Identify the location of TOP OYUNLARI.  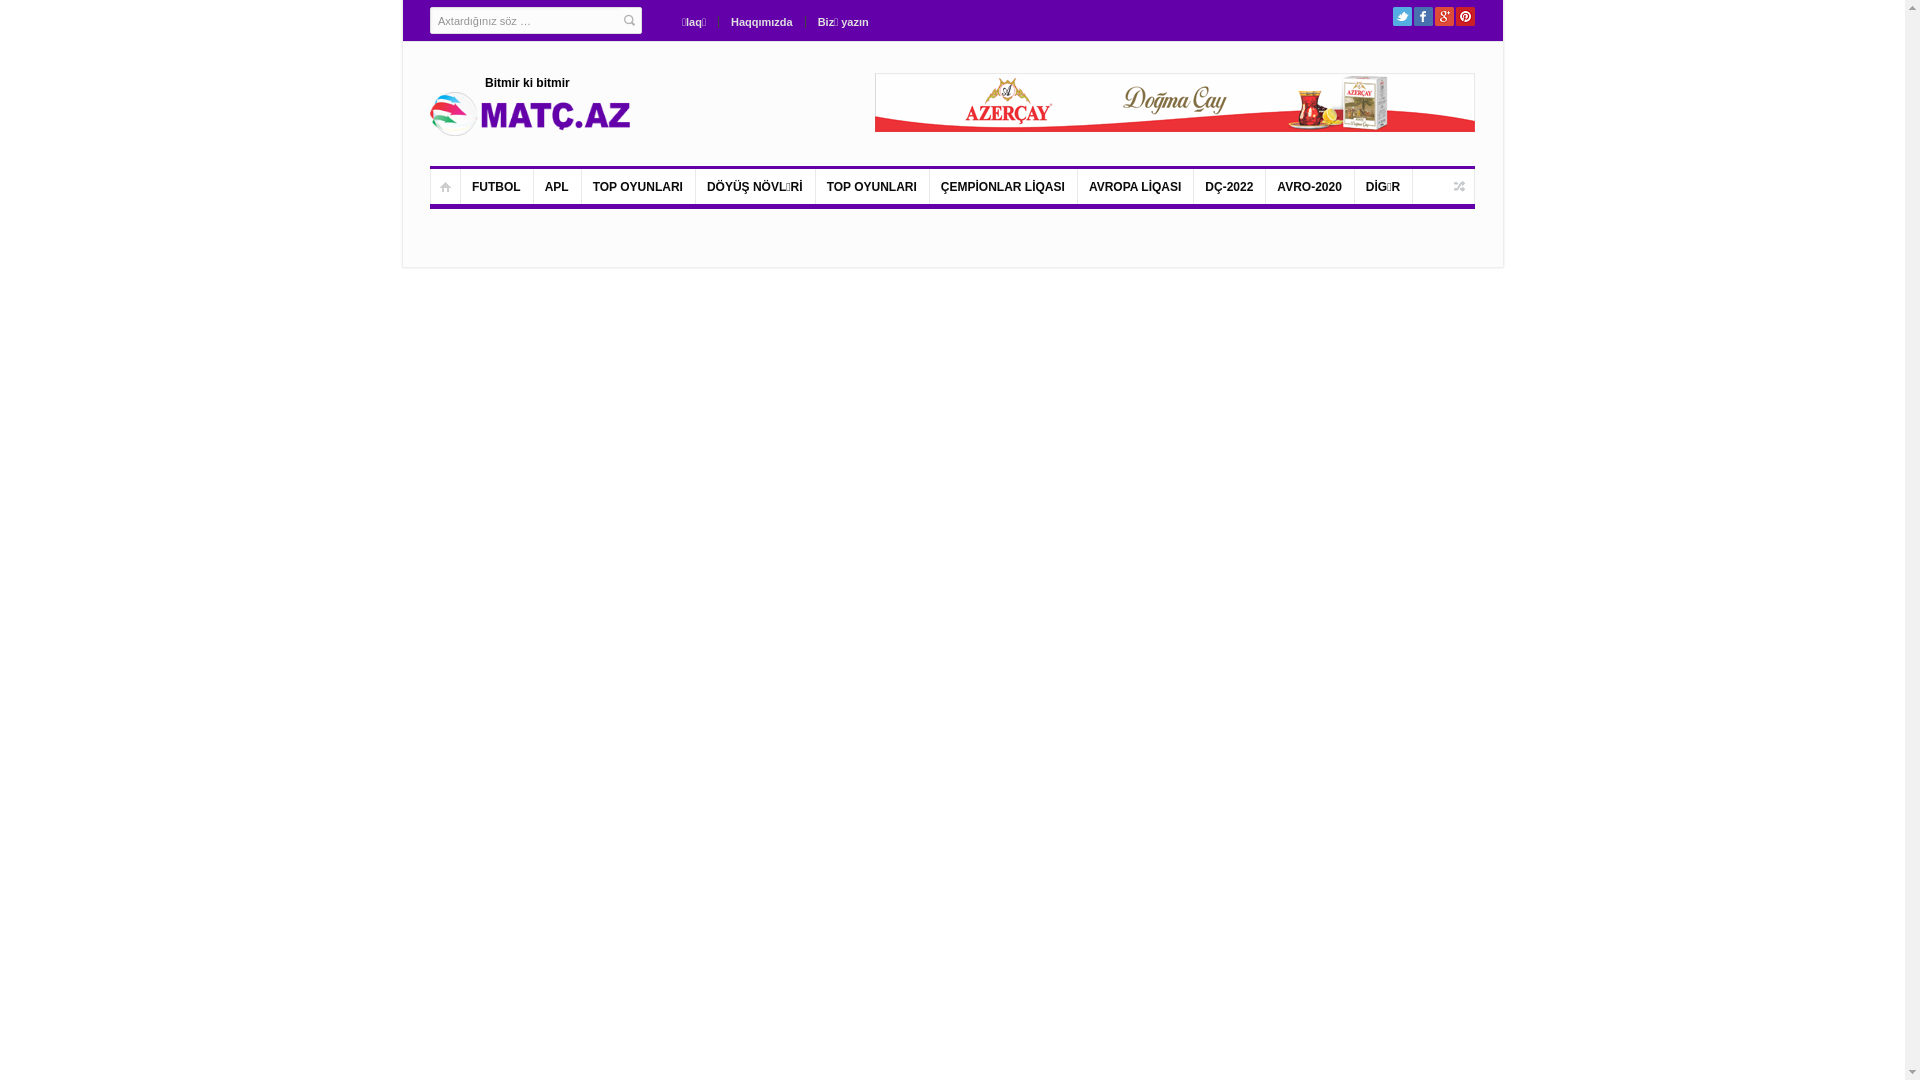
(873, 186).